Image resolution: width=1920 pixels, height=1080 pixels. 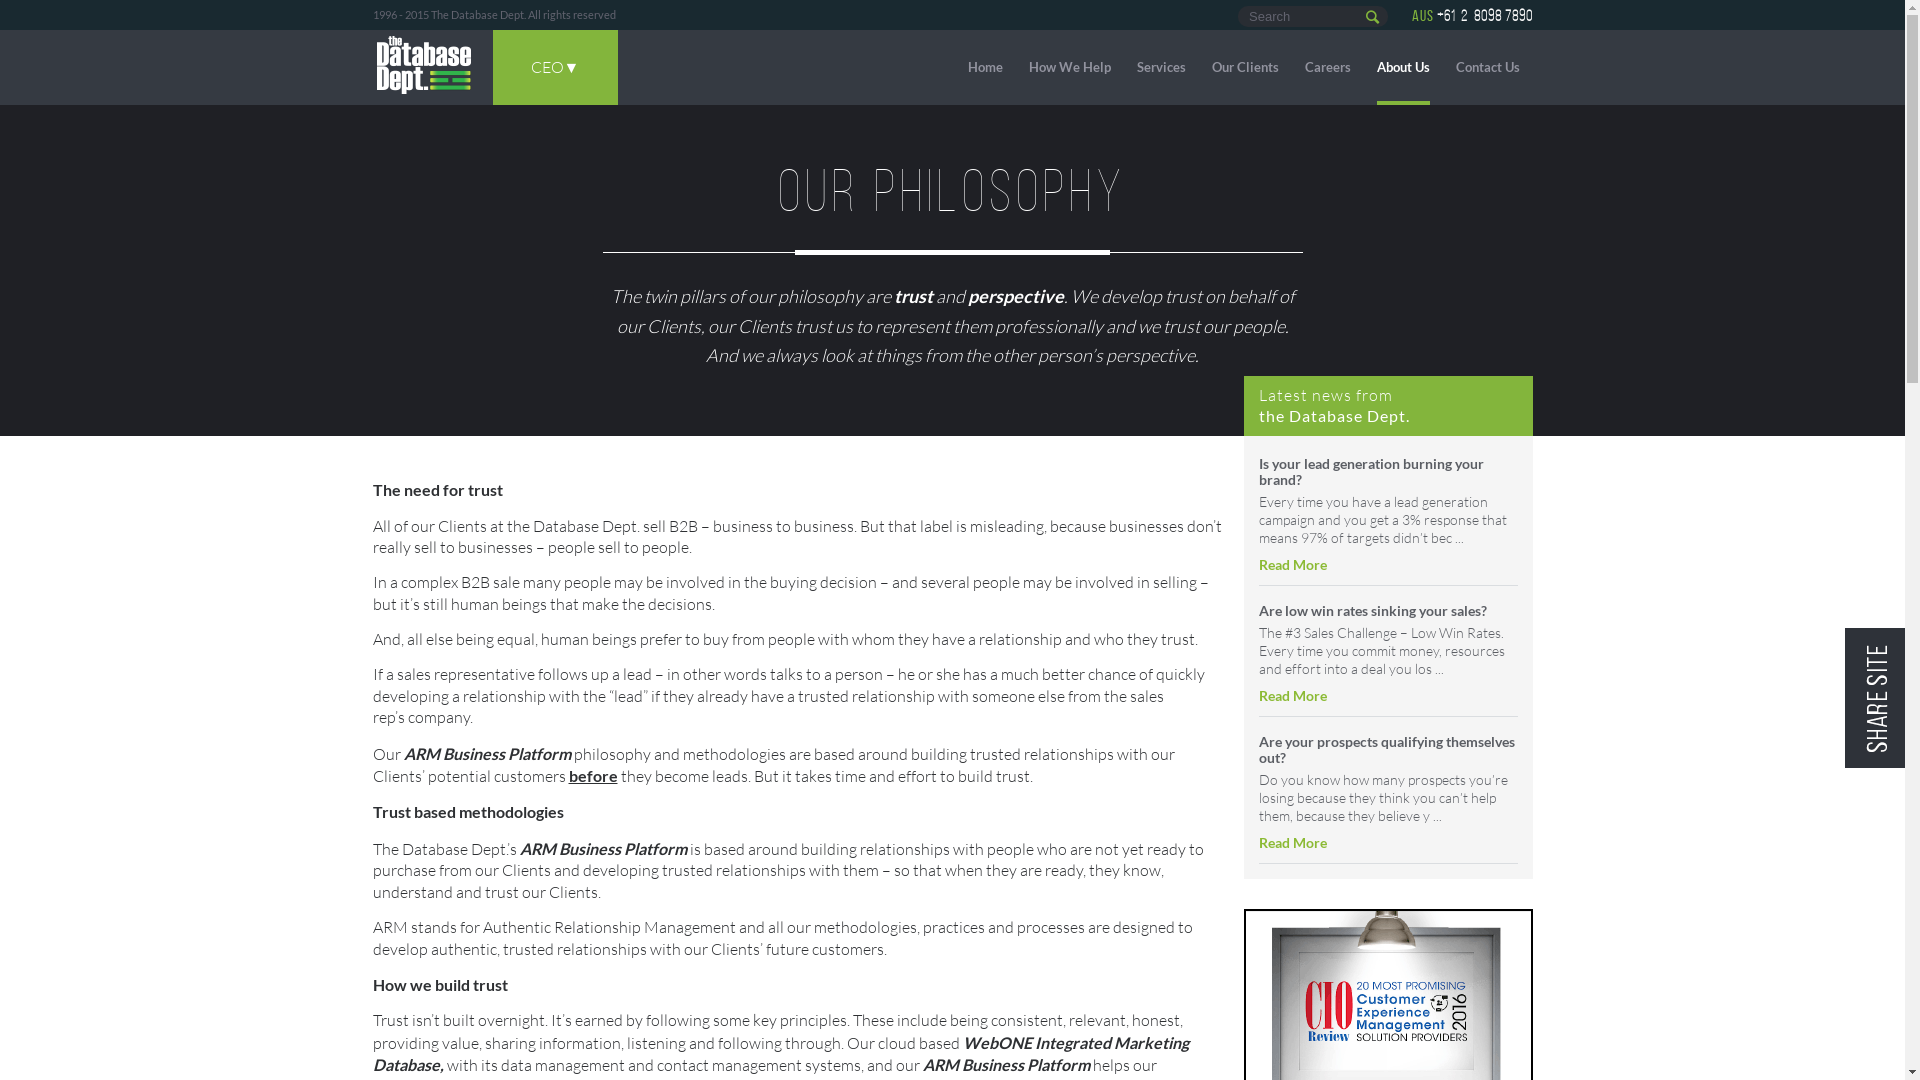 What do you see at coordinates (1246, 68) in the screenshot?
I see `Our Clients` at bounding box center [1246, 68].